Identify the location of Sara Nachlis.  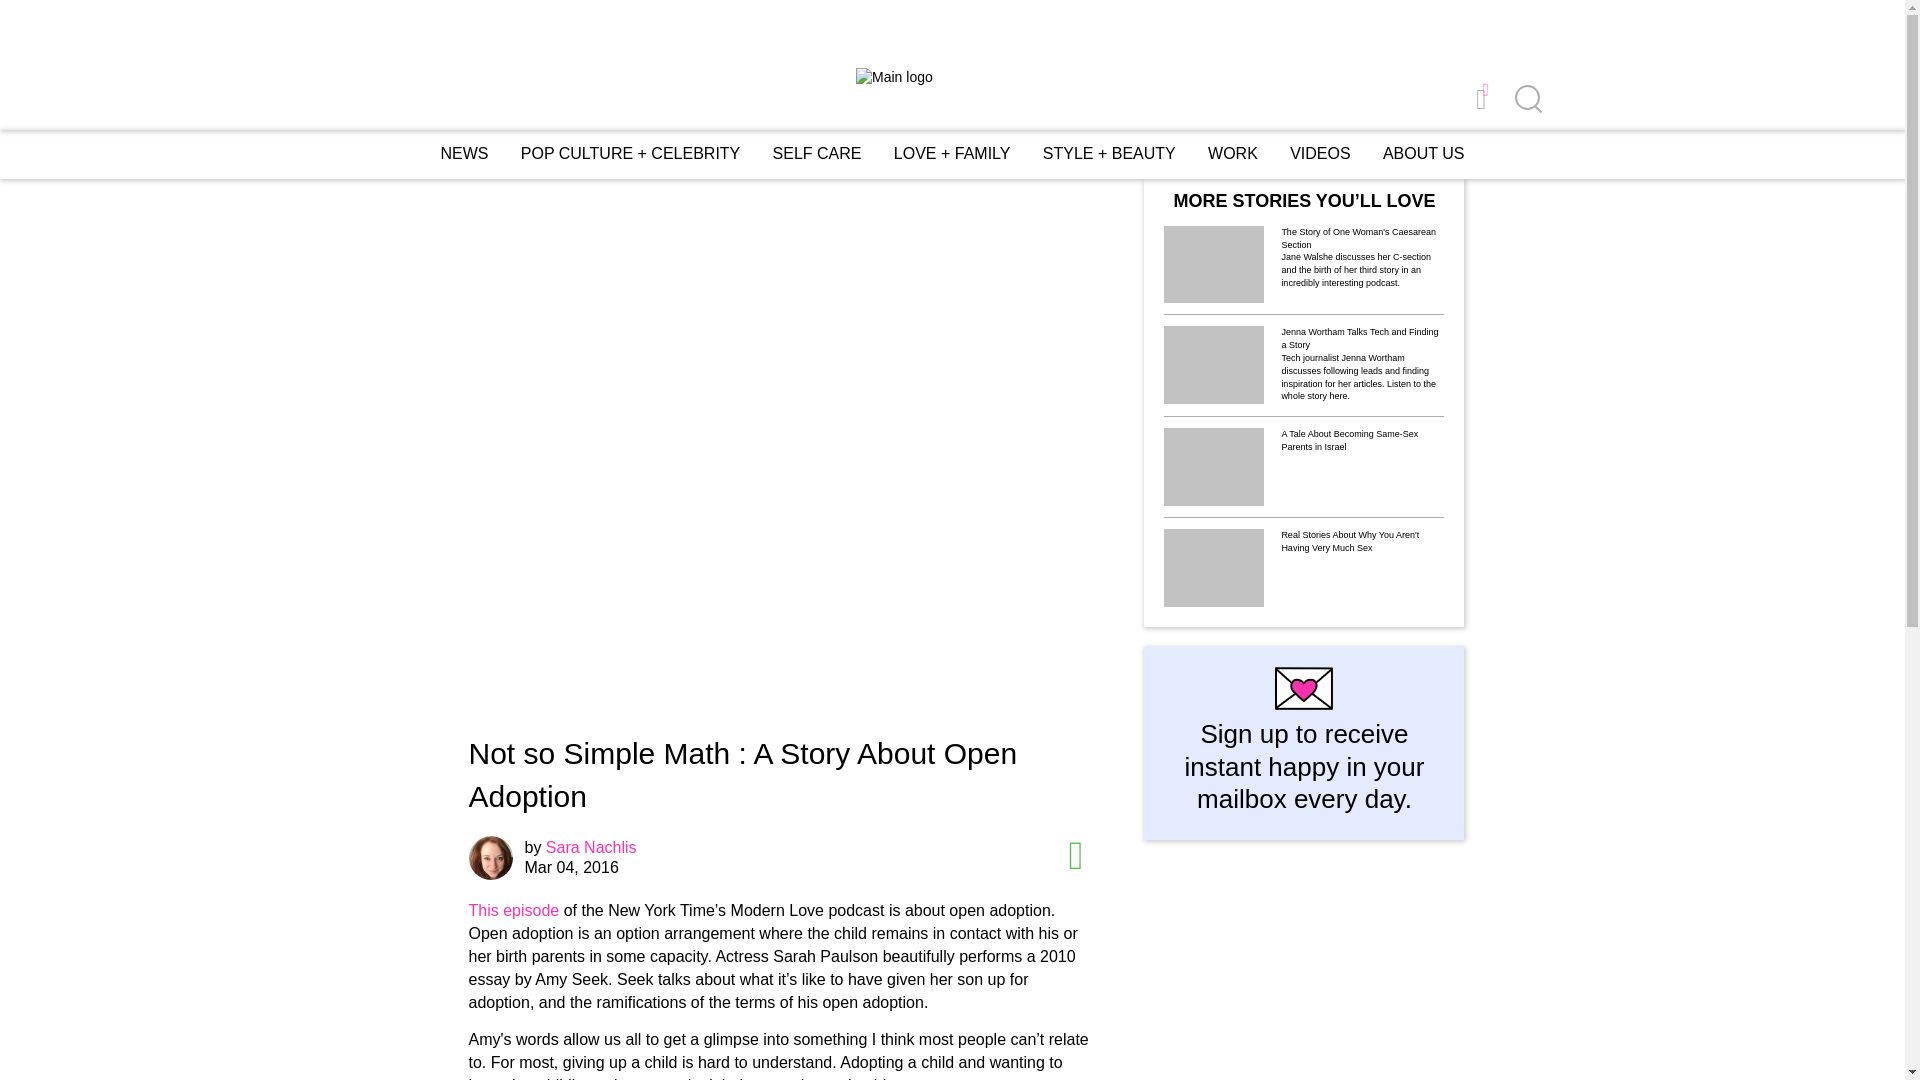
(591, 848).